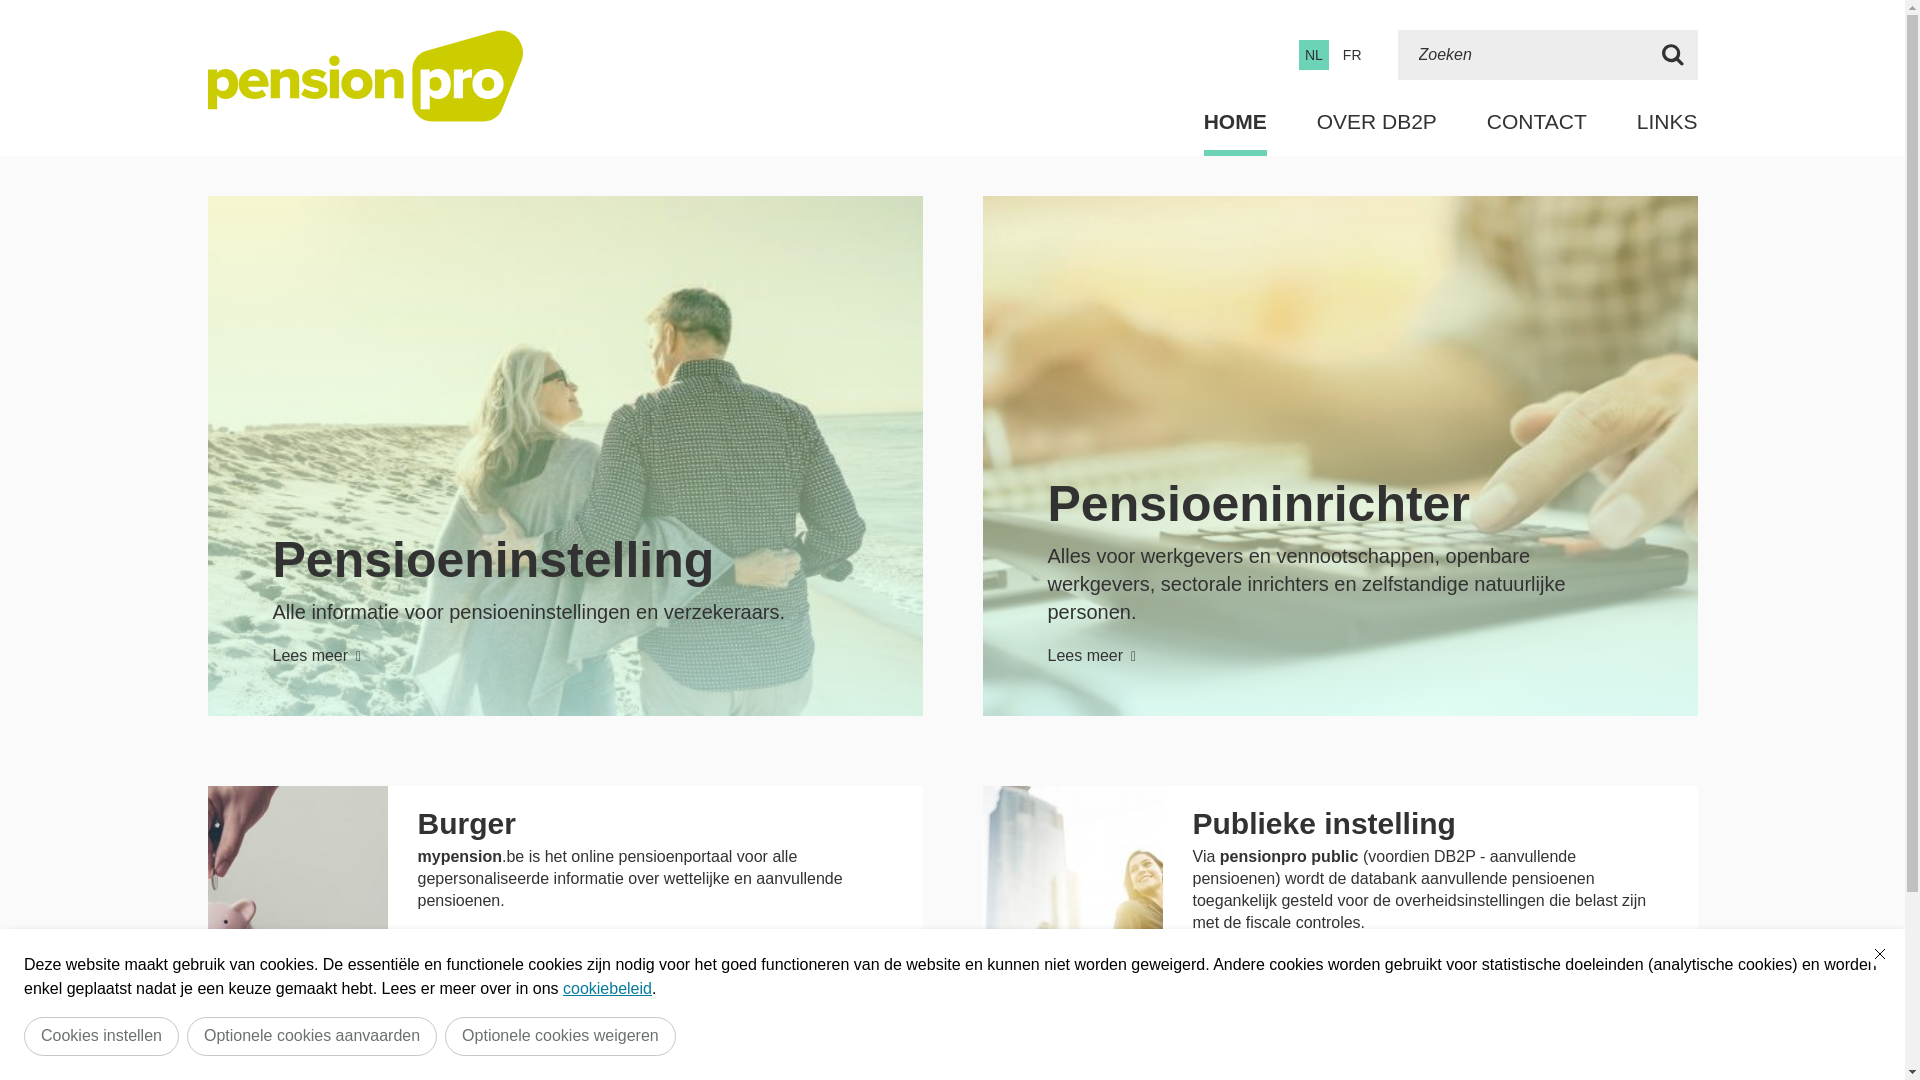 This screenshot has height=1080, width=1920. I want to click on Publieke instelling, so click(1324, 824).